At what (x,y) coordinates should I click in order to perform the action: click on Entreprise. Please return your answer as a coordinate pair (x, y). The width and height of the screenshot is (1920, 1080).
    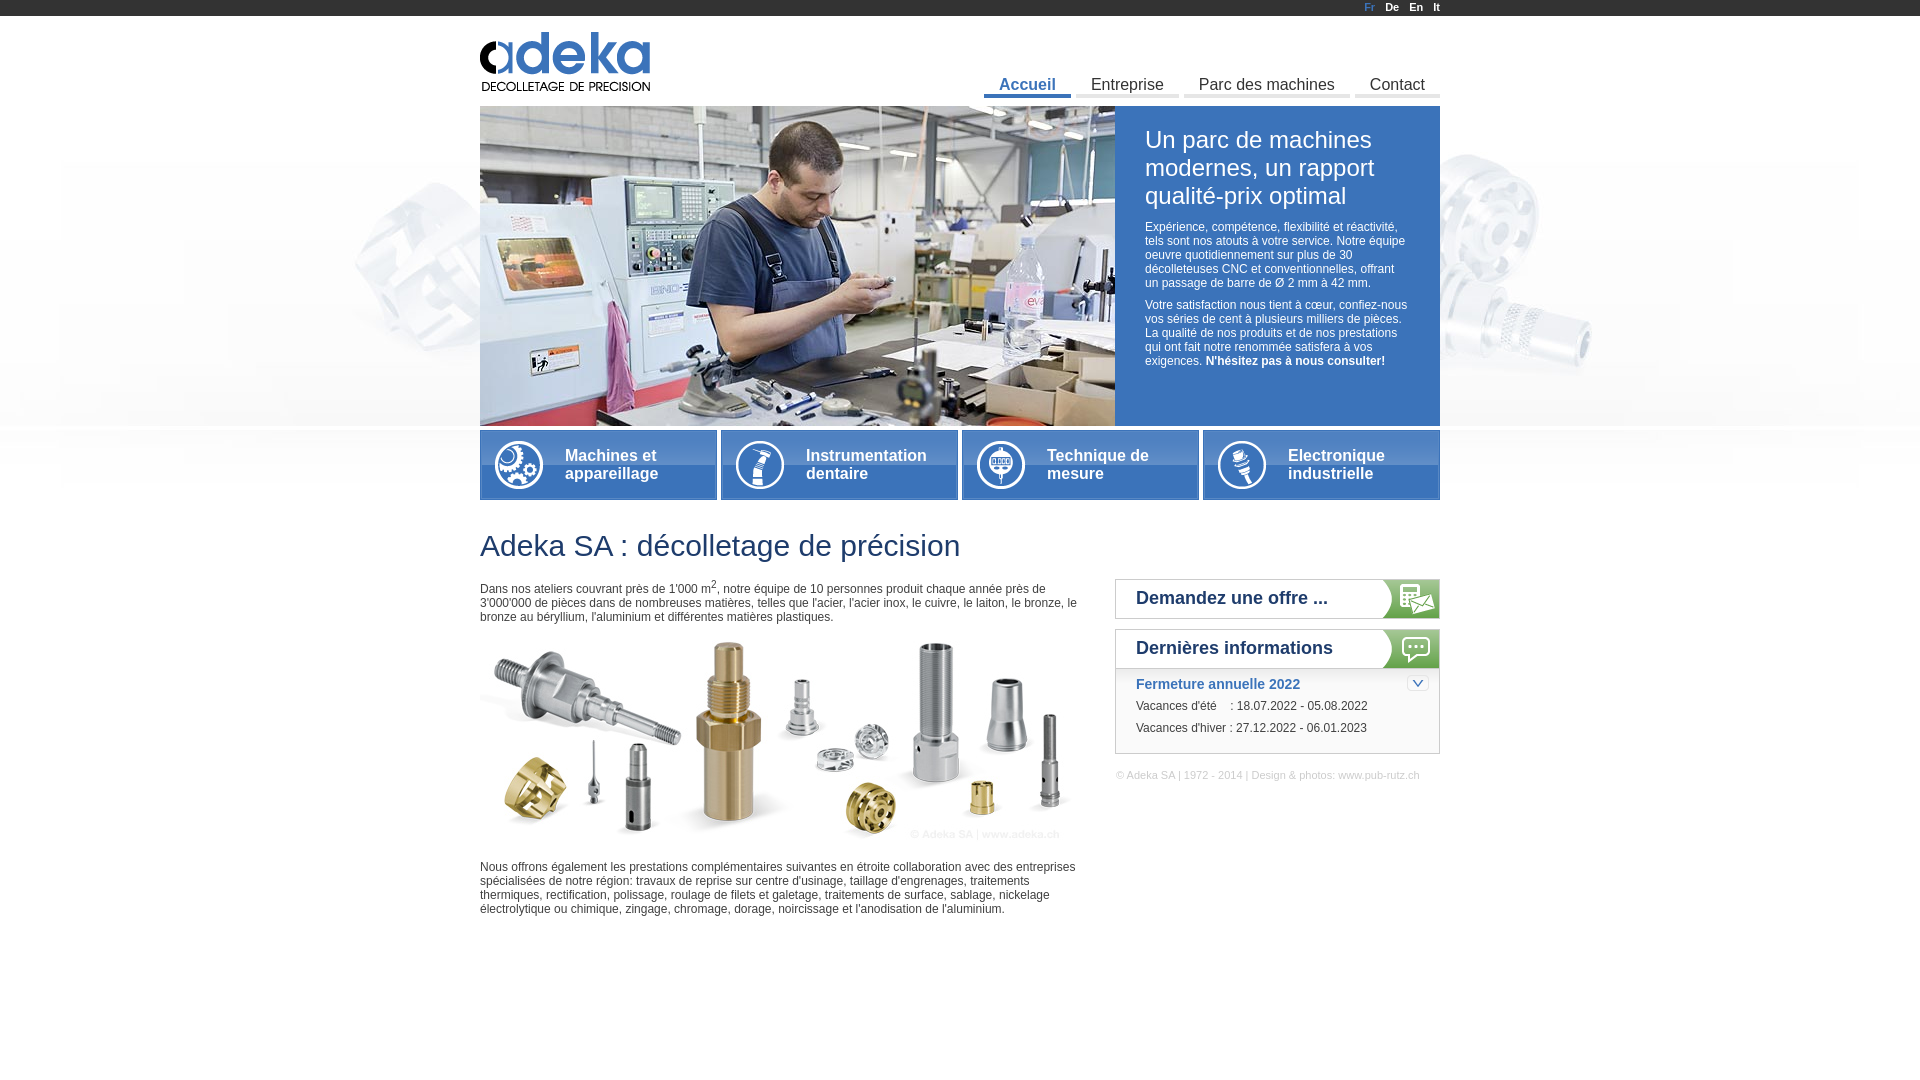
    Looking at the image, I should click on (1128, 57).